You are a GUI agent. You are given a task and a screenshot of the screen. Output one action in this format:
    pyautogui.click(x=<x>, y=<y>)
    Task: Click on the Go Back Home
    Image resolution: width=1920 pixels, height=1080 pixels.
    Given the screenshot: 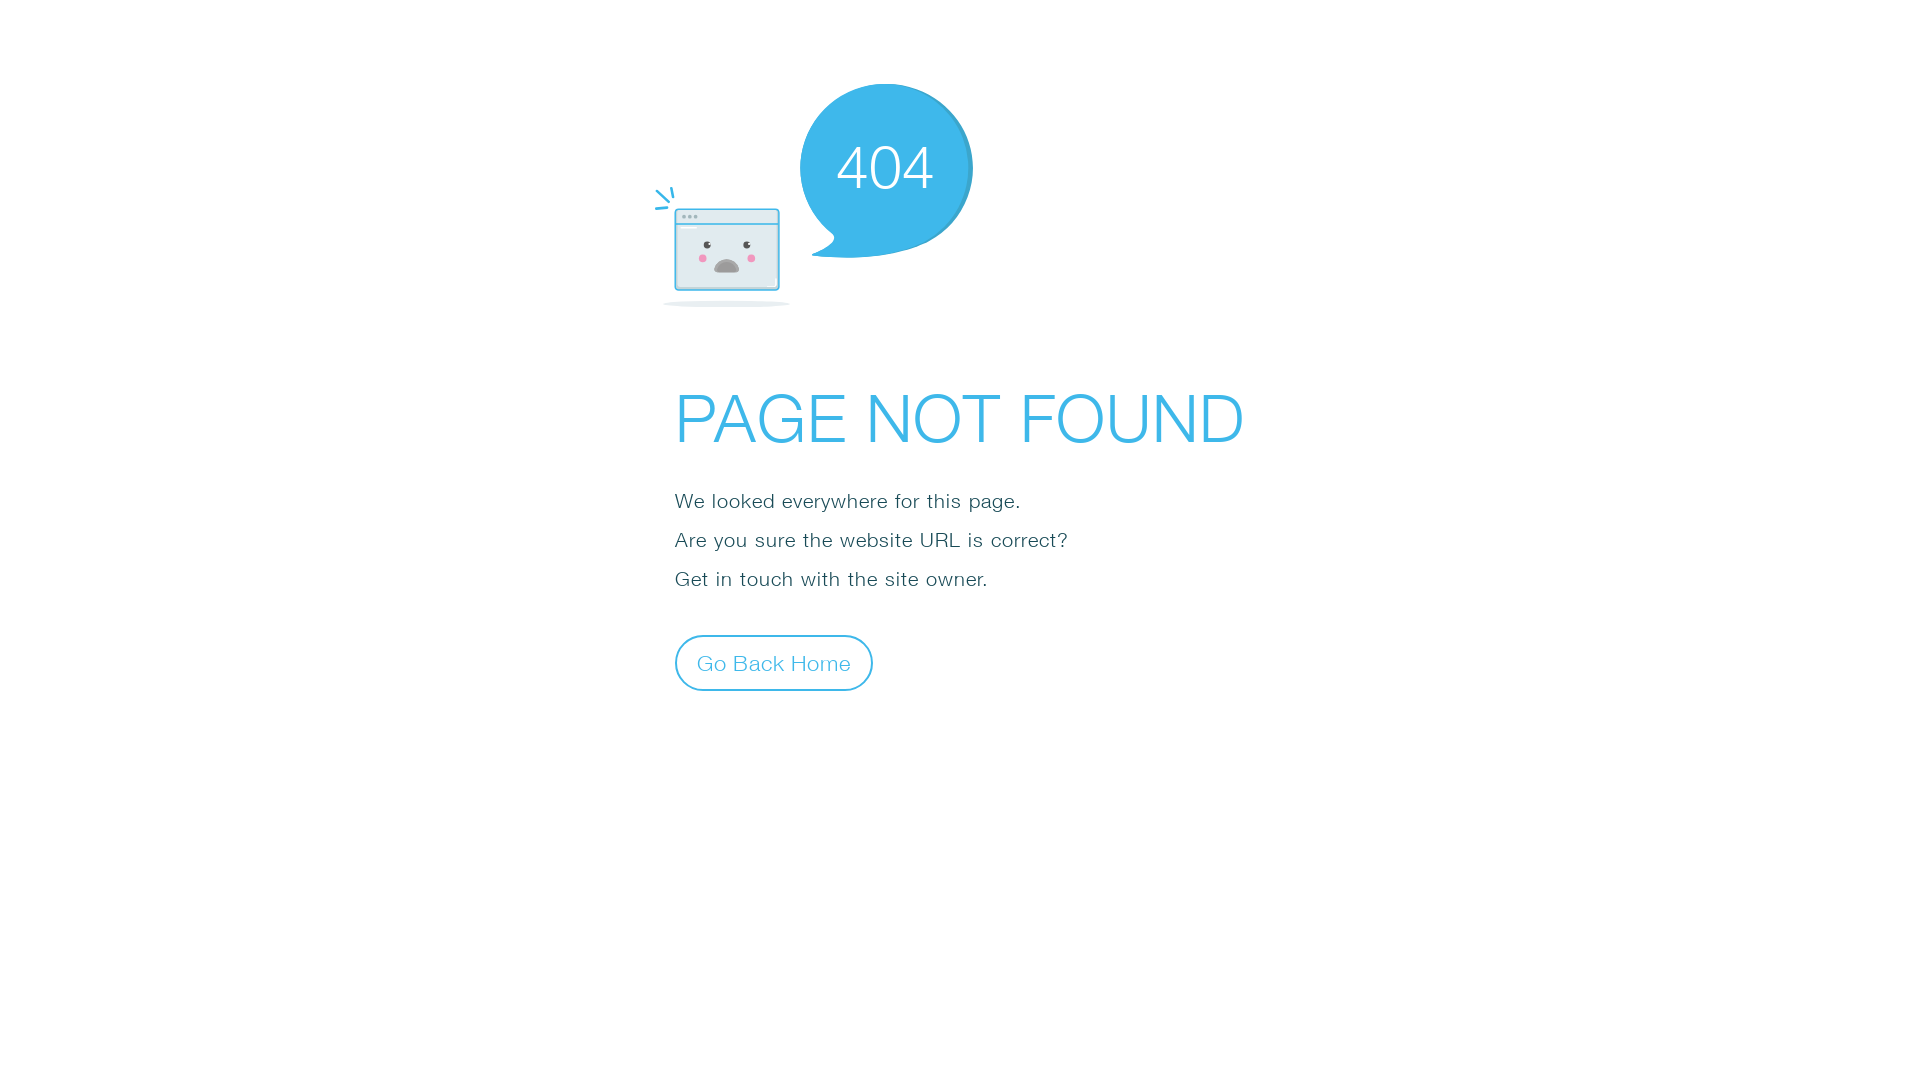 What is the action you would take?
    pyautogui.click(x=774, y=662)
    